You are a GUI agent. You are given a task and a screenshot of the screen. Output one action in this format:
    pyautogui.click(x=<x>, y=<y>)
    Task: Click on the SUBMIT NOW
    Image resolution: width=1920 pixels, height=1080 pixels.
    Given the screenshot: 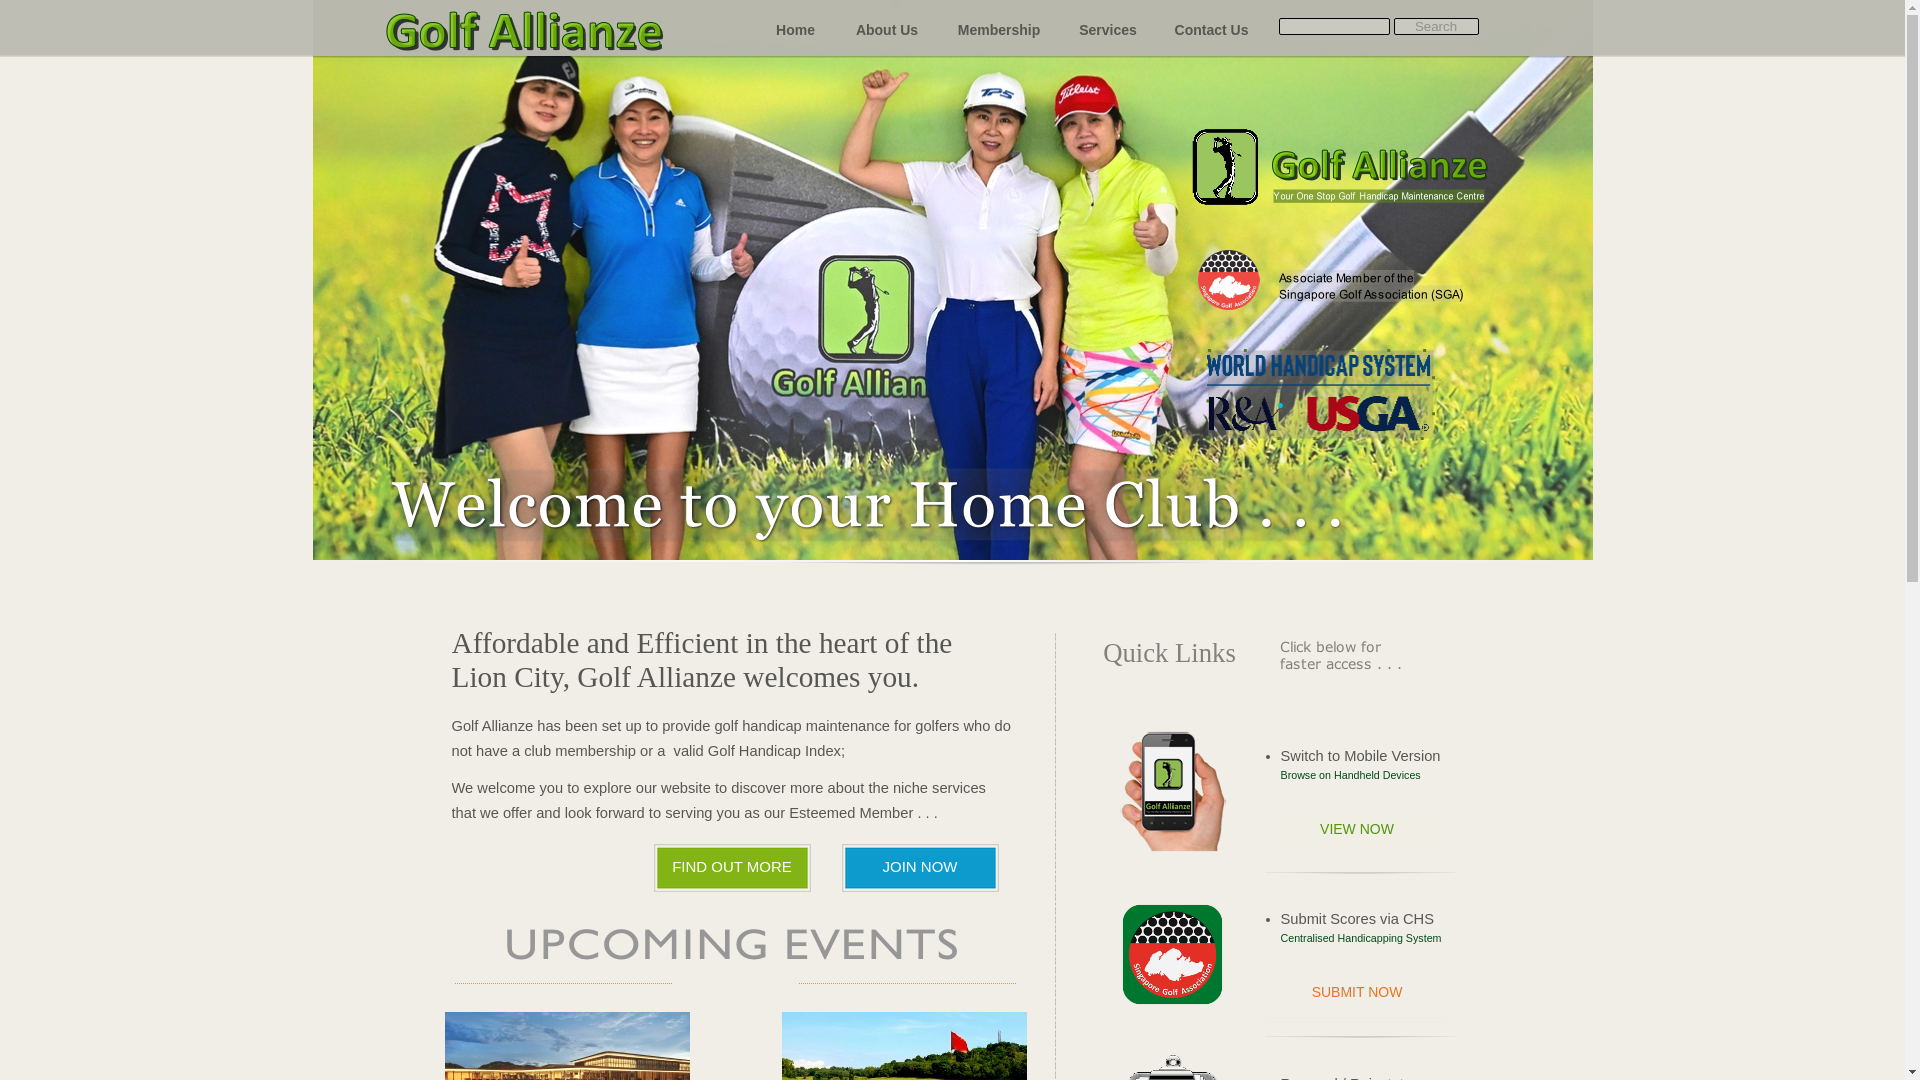 What is the action you would take?
    pyautogui.click(x=1356, y=994)
    